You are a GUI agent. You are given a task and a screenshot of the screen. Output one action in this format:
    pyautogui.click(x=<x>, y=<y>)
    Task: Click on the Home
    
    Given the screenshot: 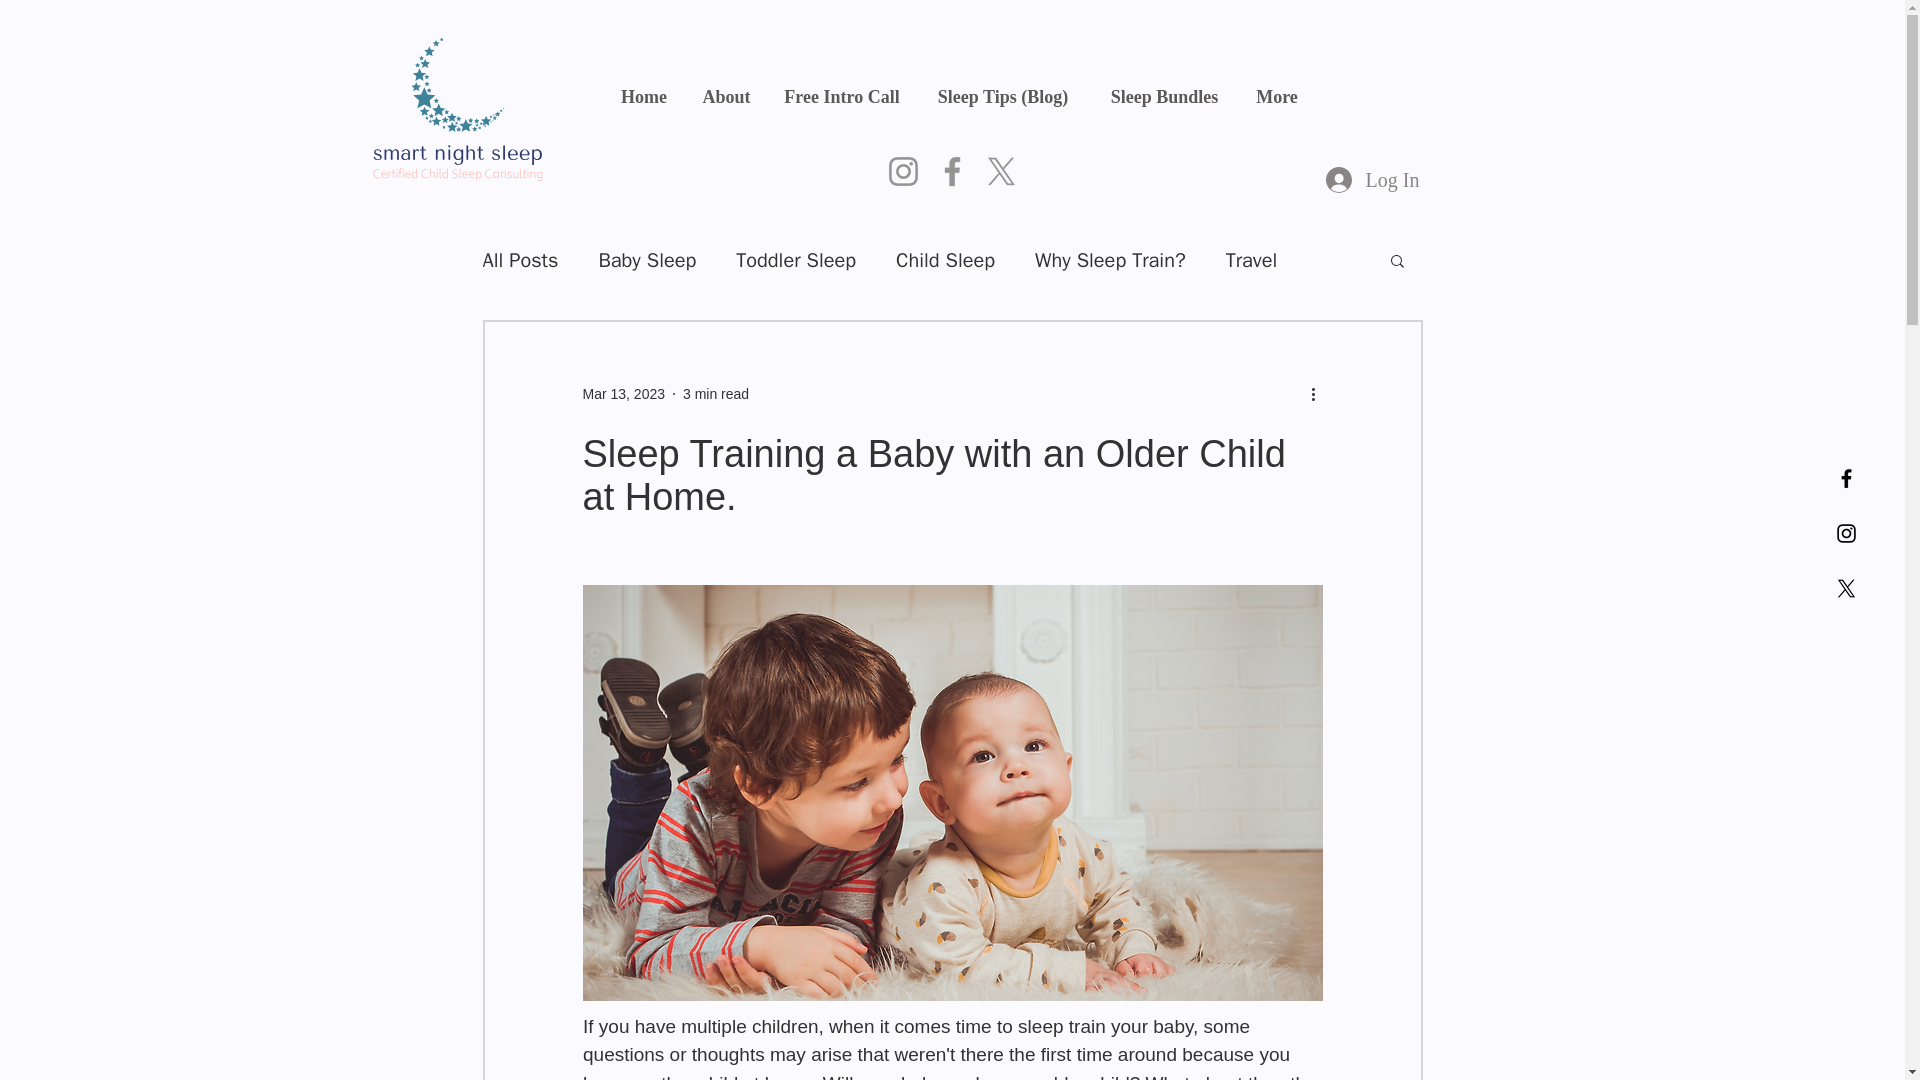 What is the action you would take?
    pyautogui.click(x=644, y=97)
    